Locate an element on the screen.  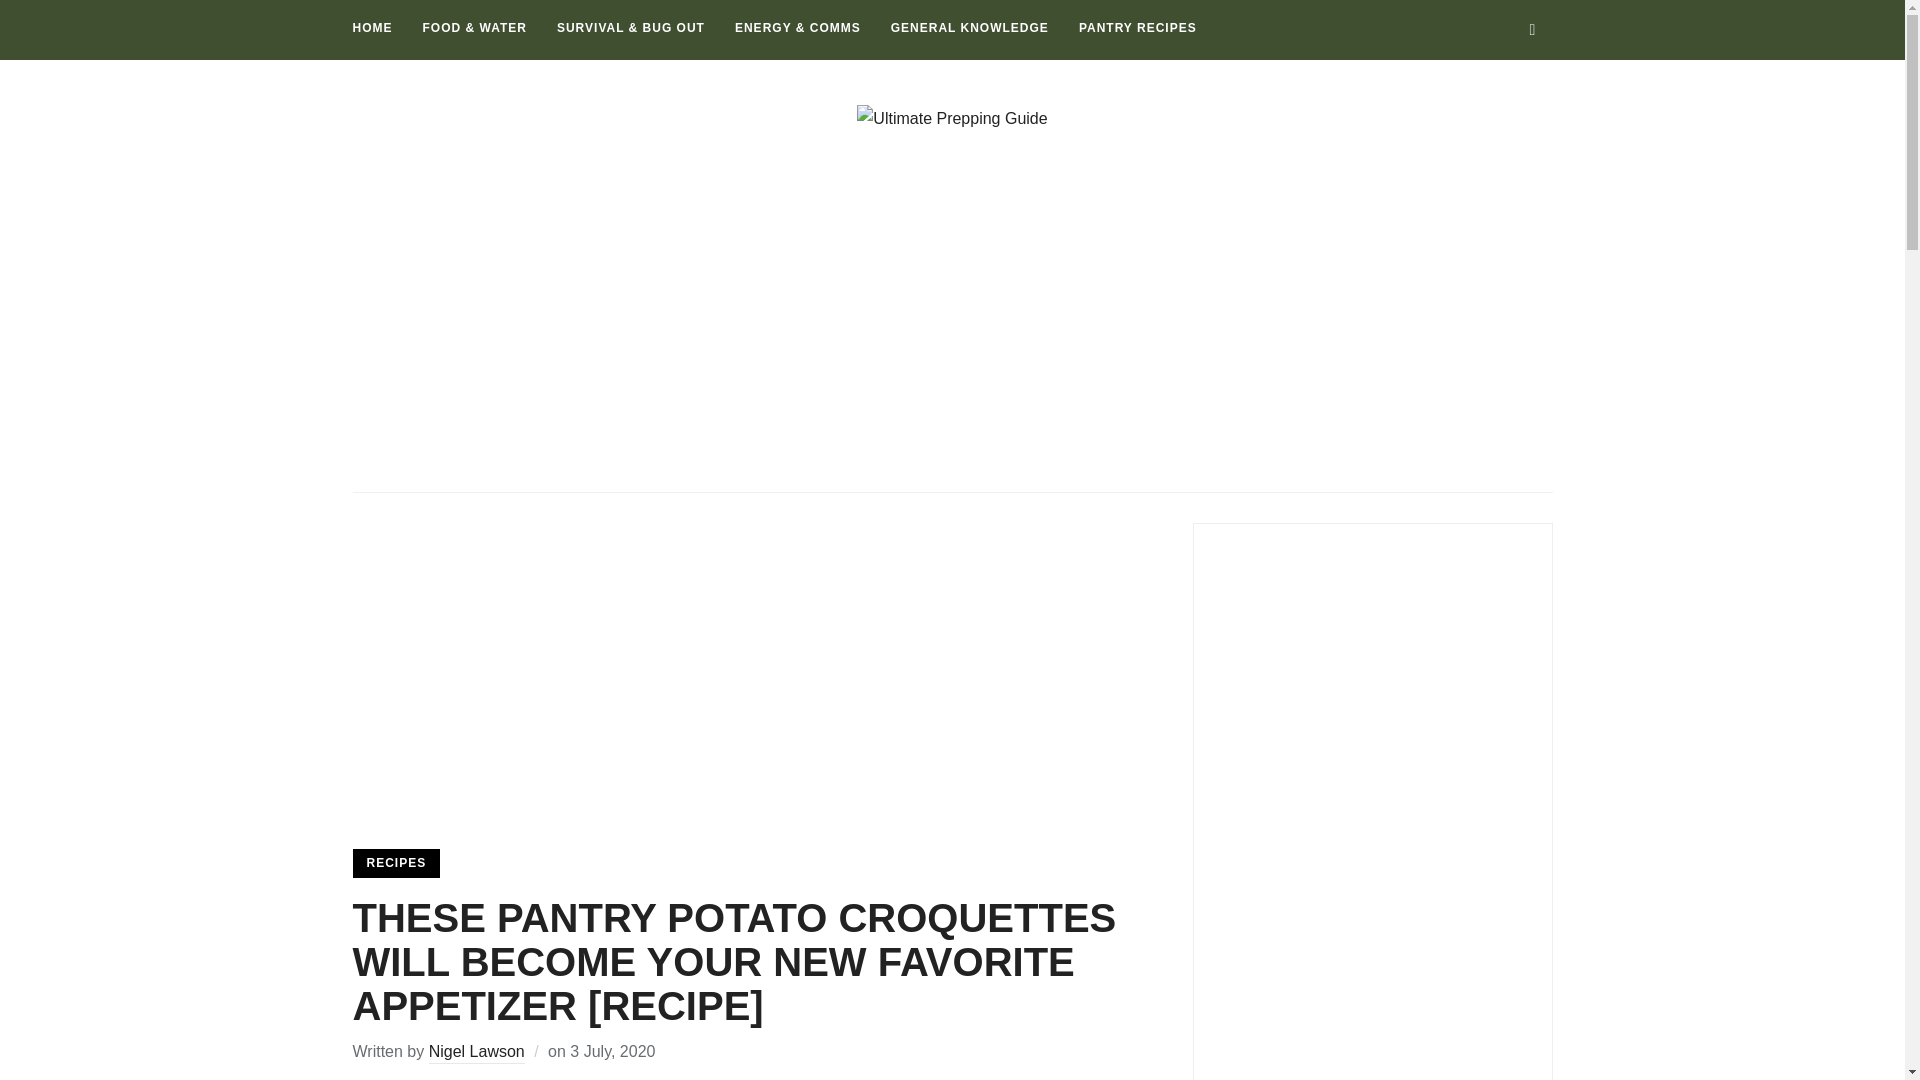
HOME is located at coordinates (371, 28).